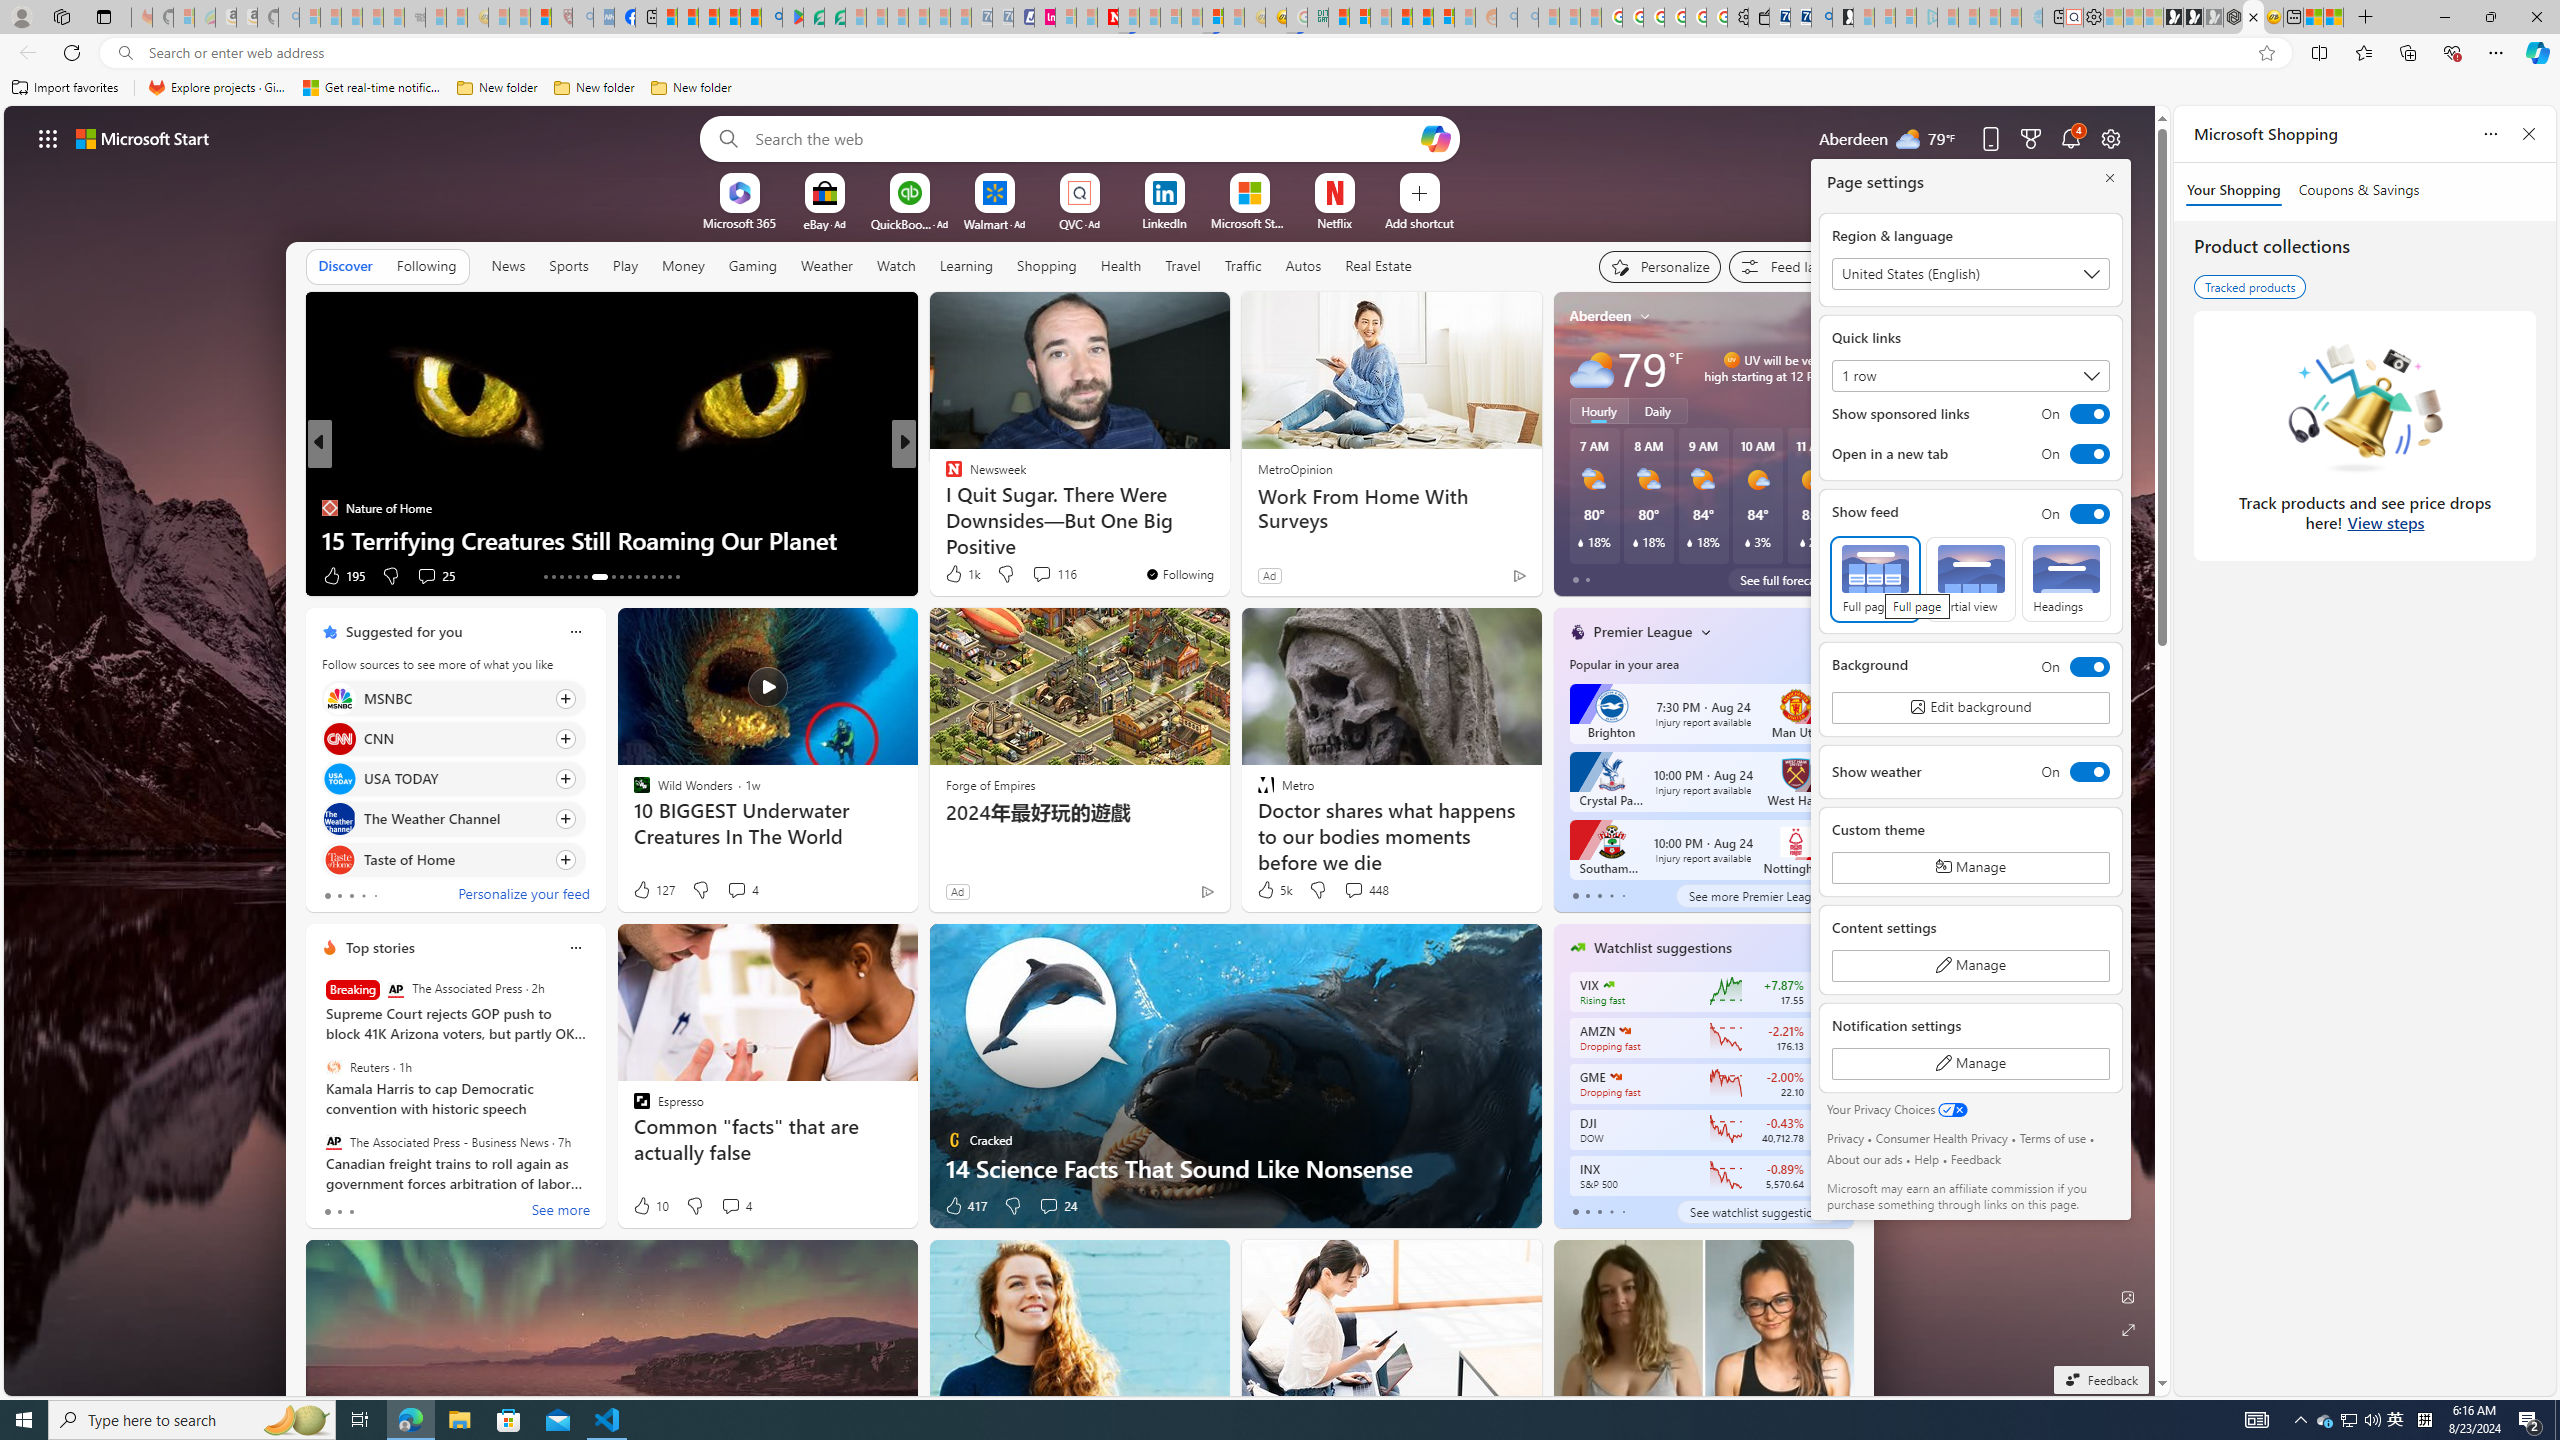  Describe the element at coordinates (1180, 574) in the screenshot. I see `You're following Newsweek` at that location.